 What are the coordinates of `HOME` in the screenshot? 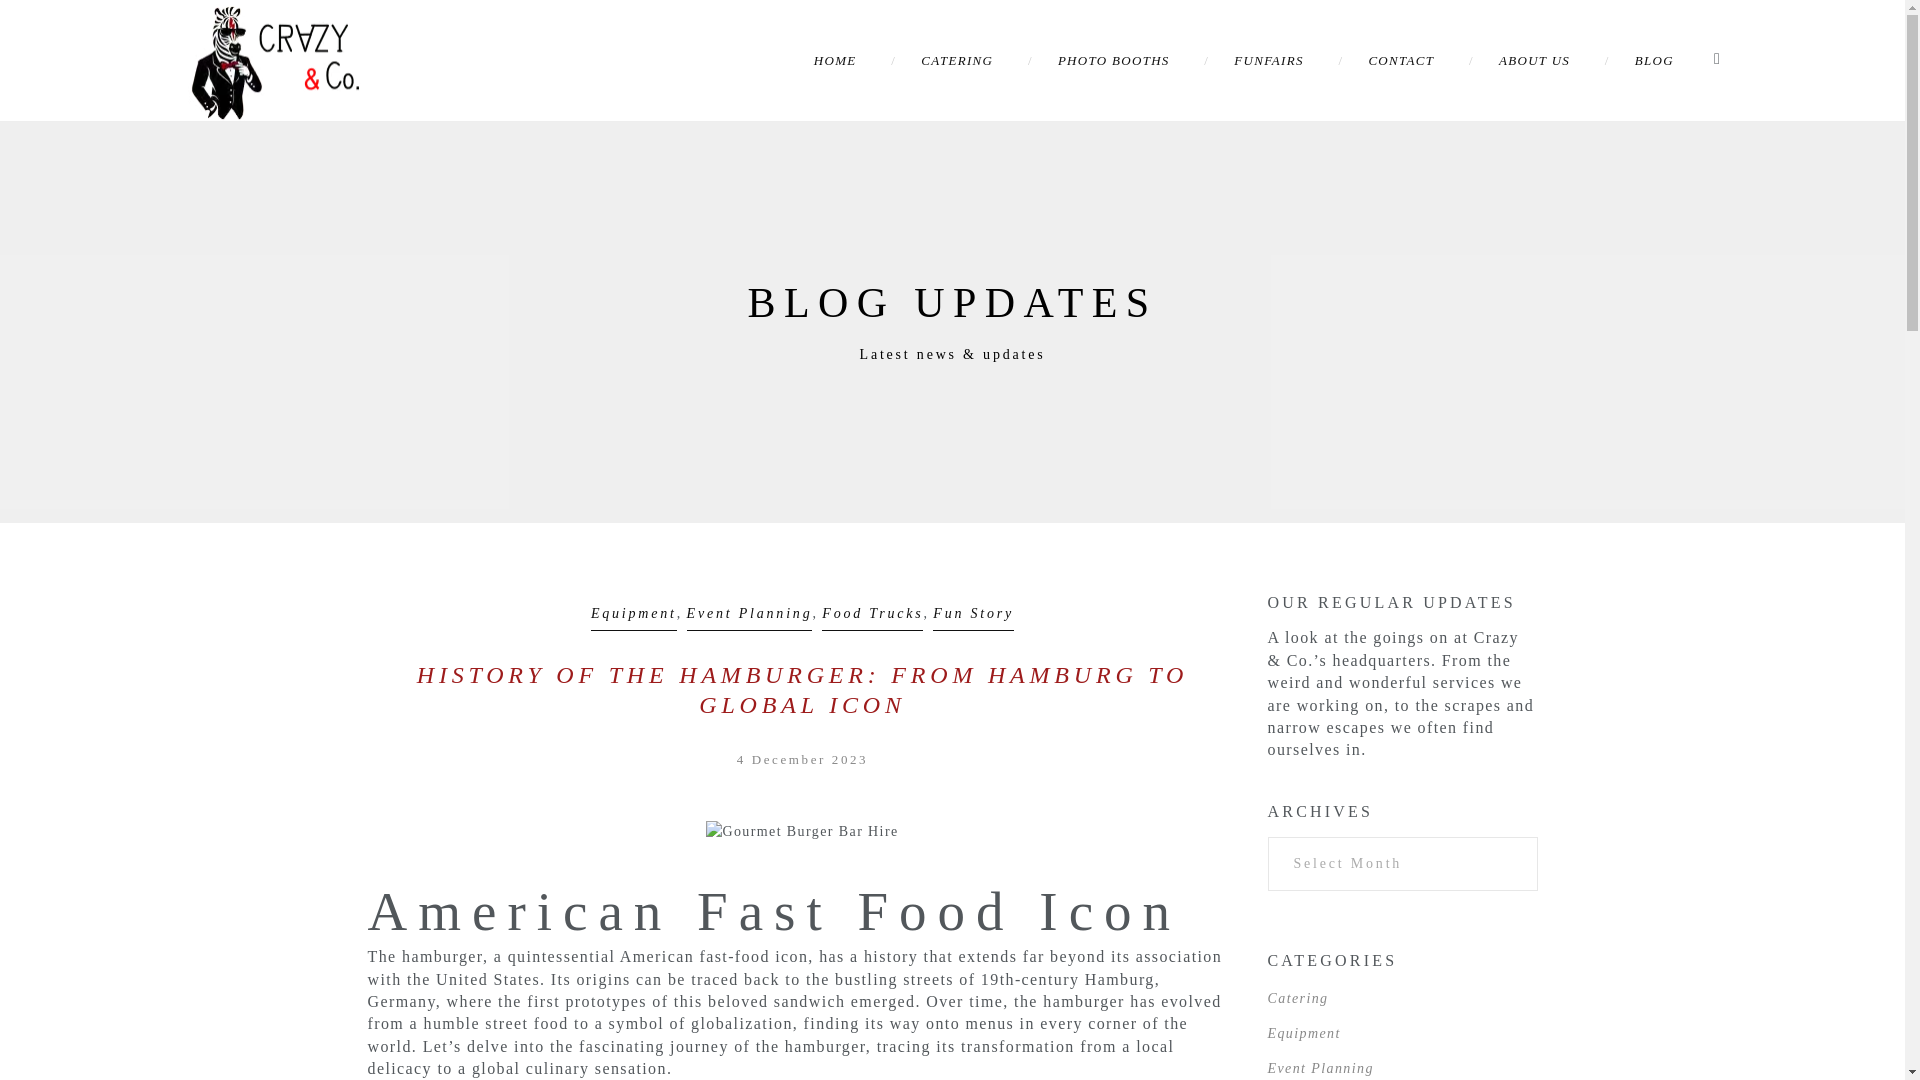 It's located at (835, 60).